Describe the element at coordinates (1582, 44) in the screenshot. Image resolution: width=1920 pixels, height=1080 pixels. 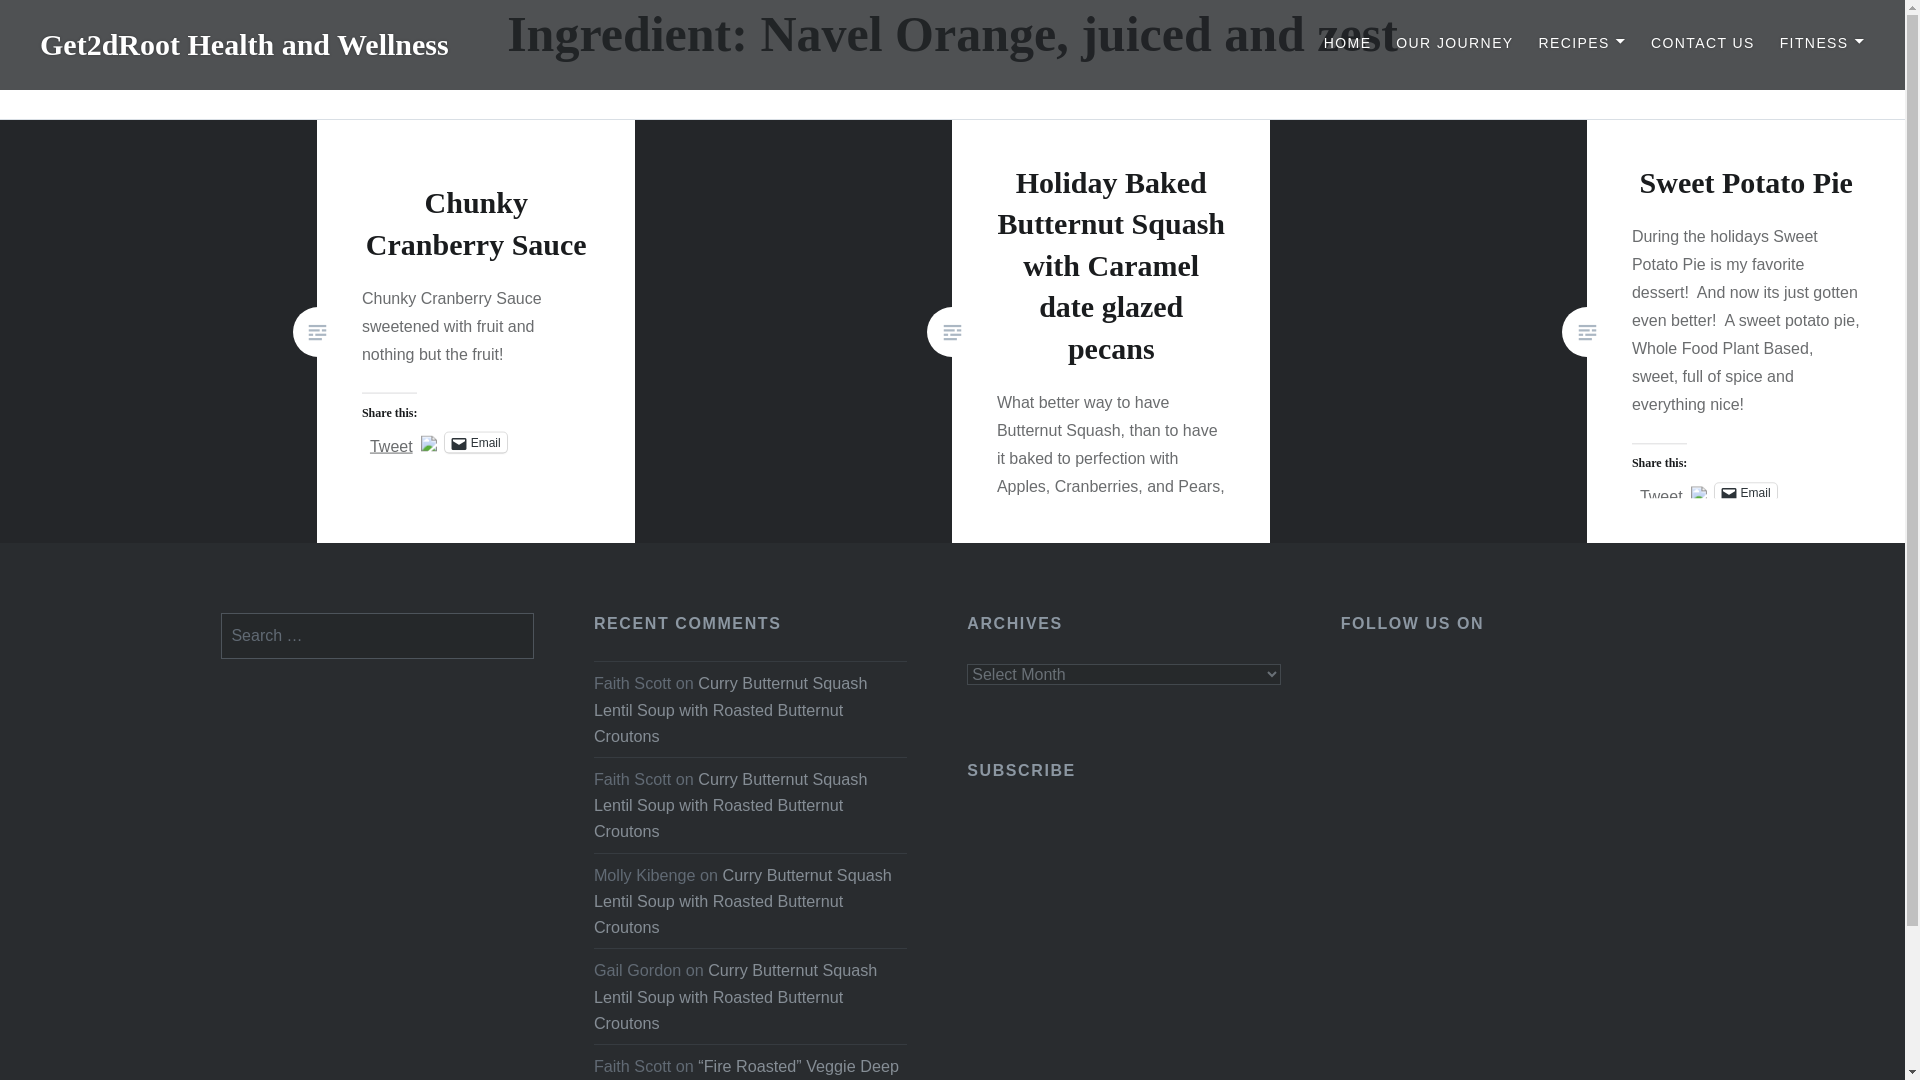
I see `RECIPES` at that location.